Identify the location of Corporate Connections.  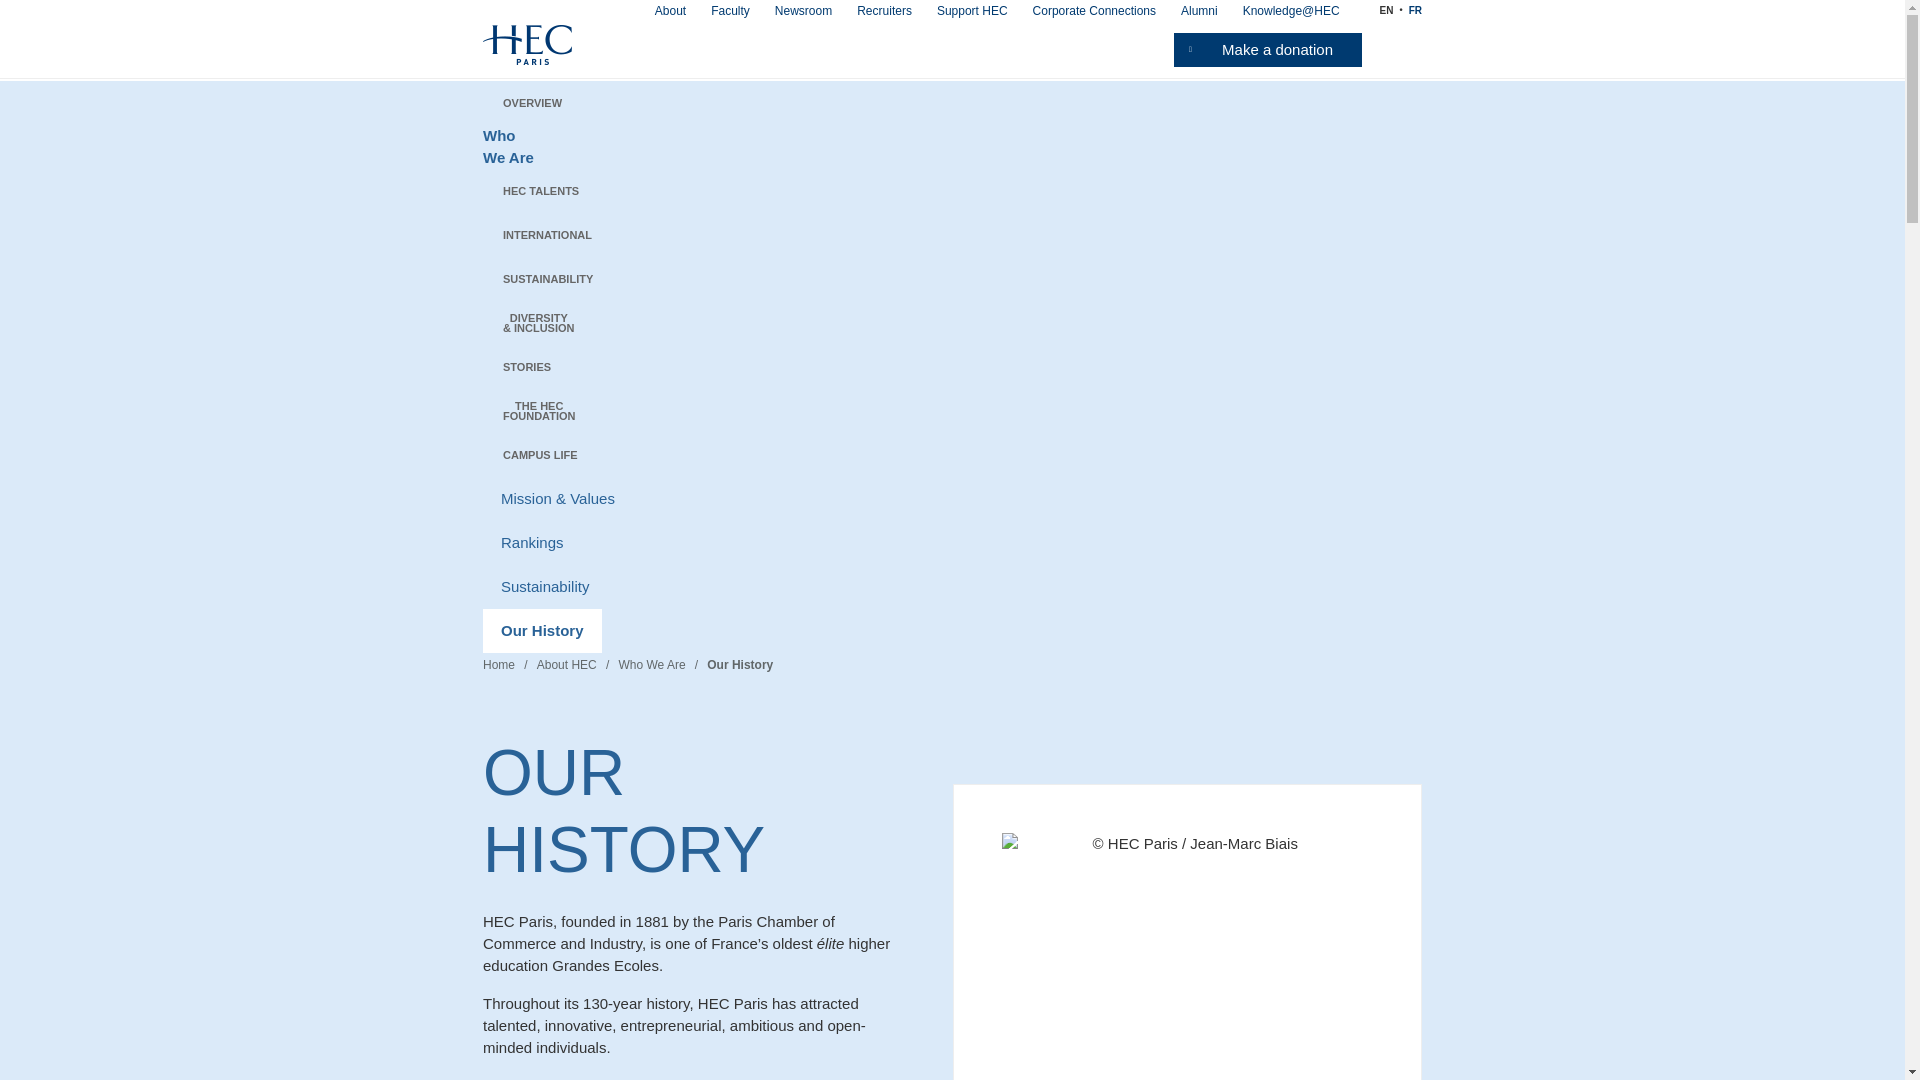
(1094, 11).